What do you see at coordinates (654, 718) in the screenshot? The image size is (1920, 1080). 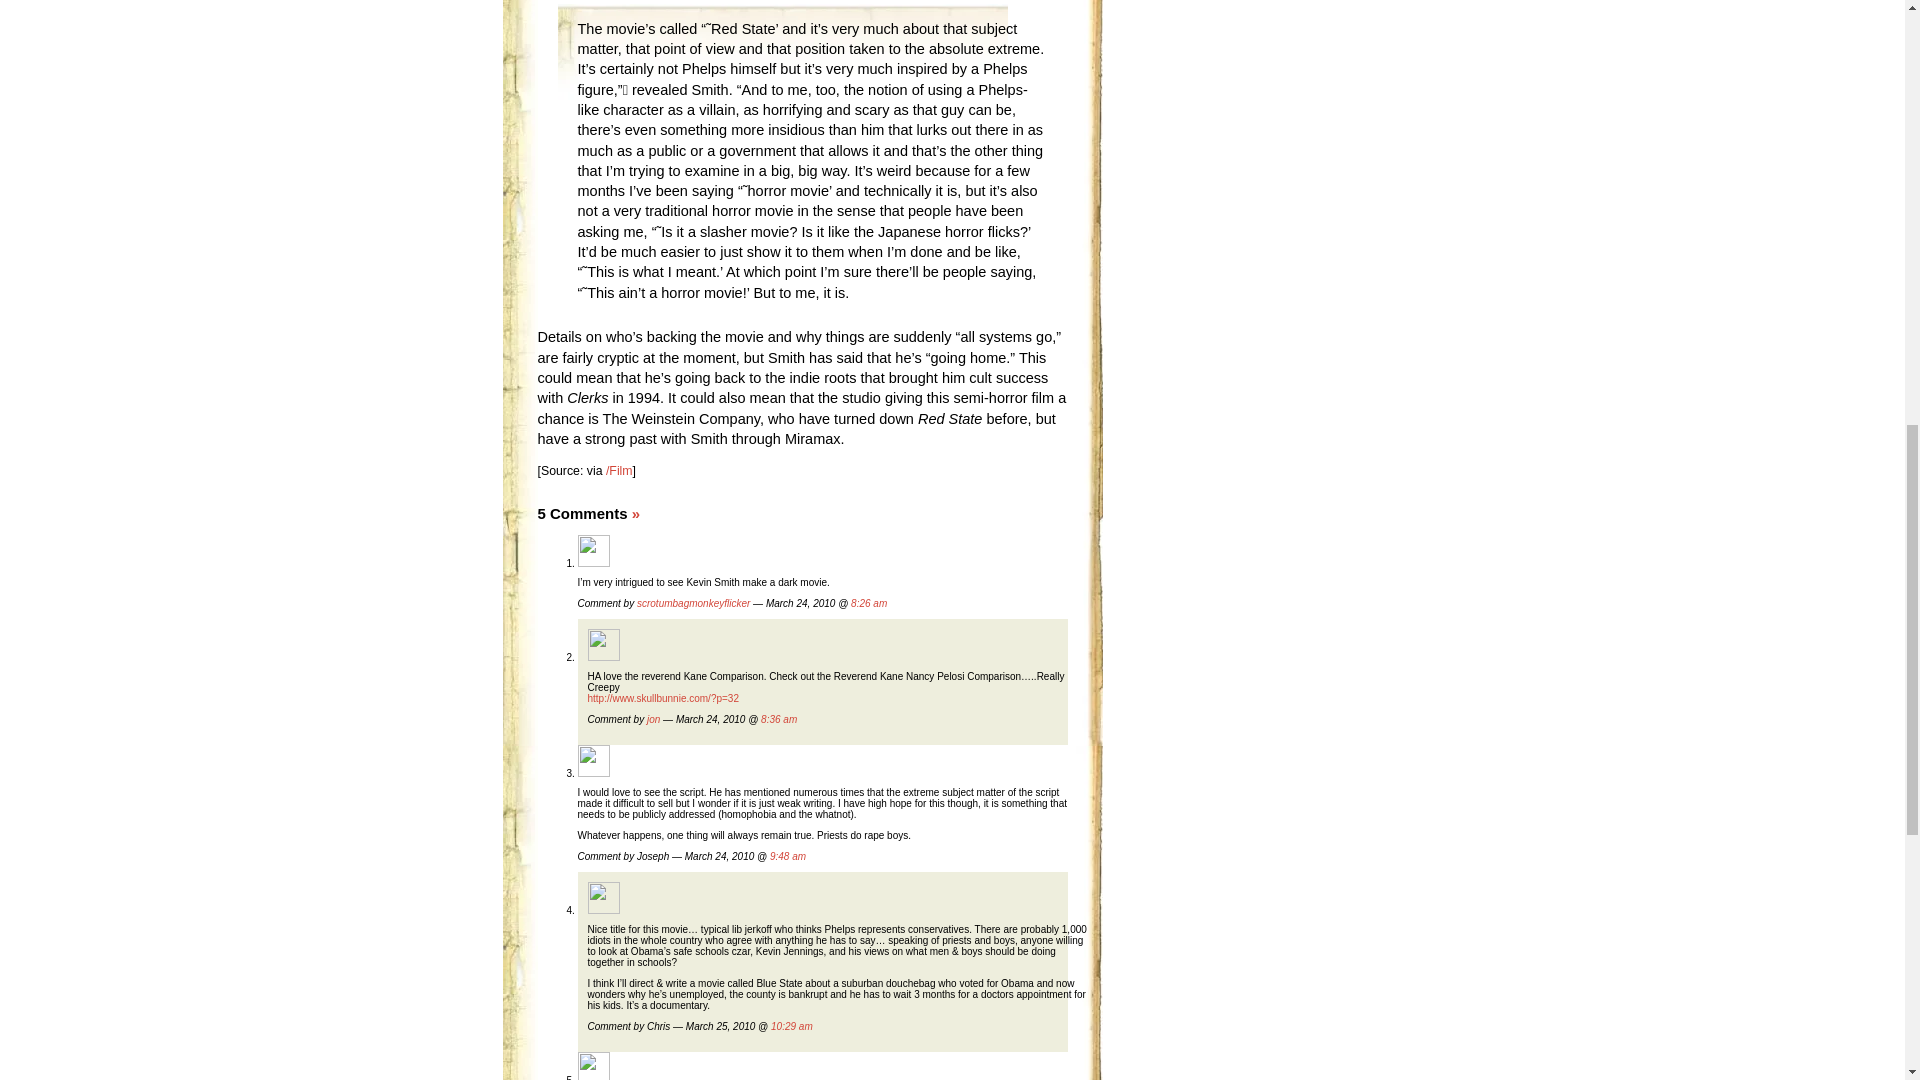 I see `jon` at bounding box center [654, 718].